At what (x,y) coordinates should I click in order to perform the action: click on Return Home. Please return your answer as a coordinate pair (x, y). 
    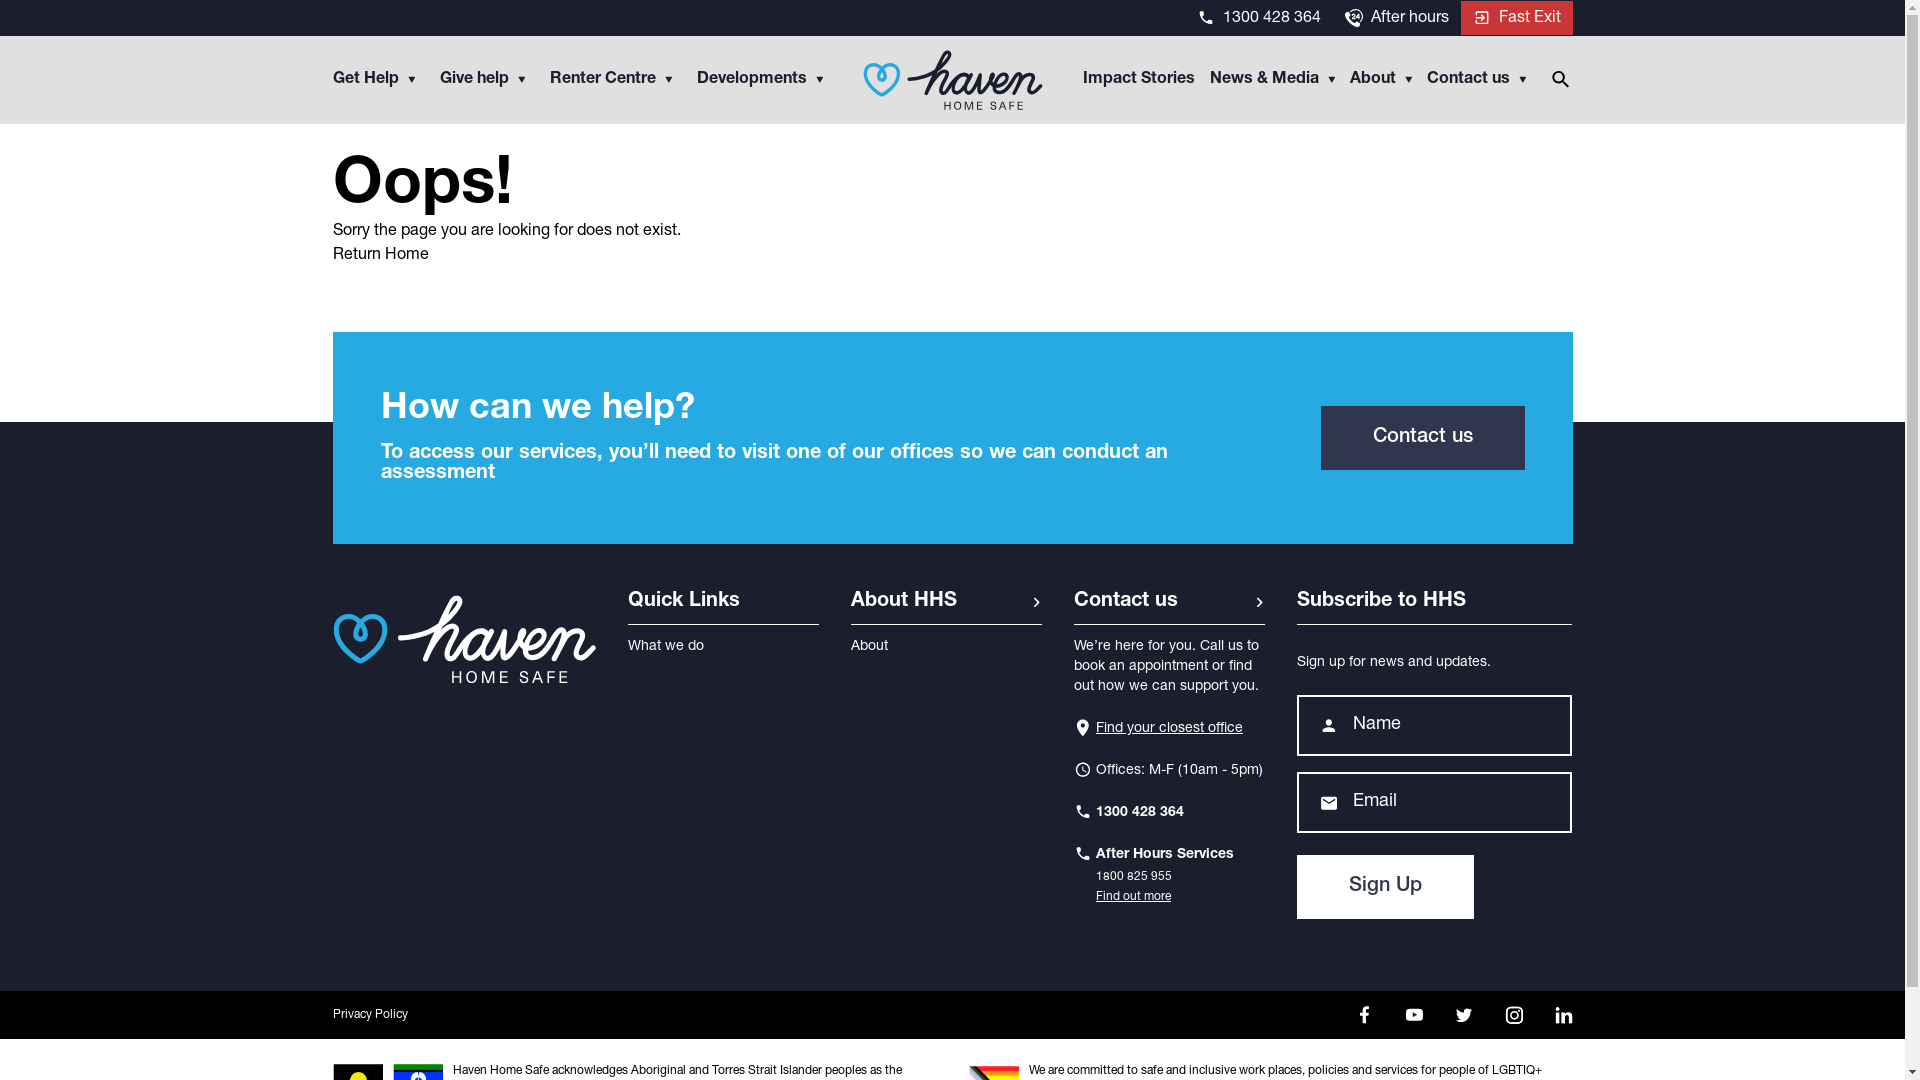
    Looking at the image, I should click on (380, 256).